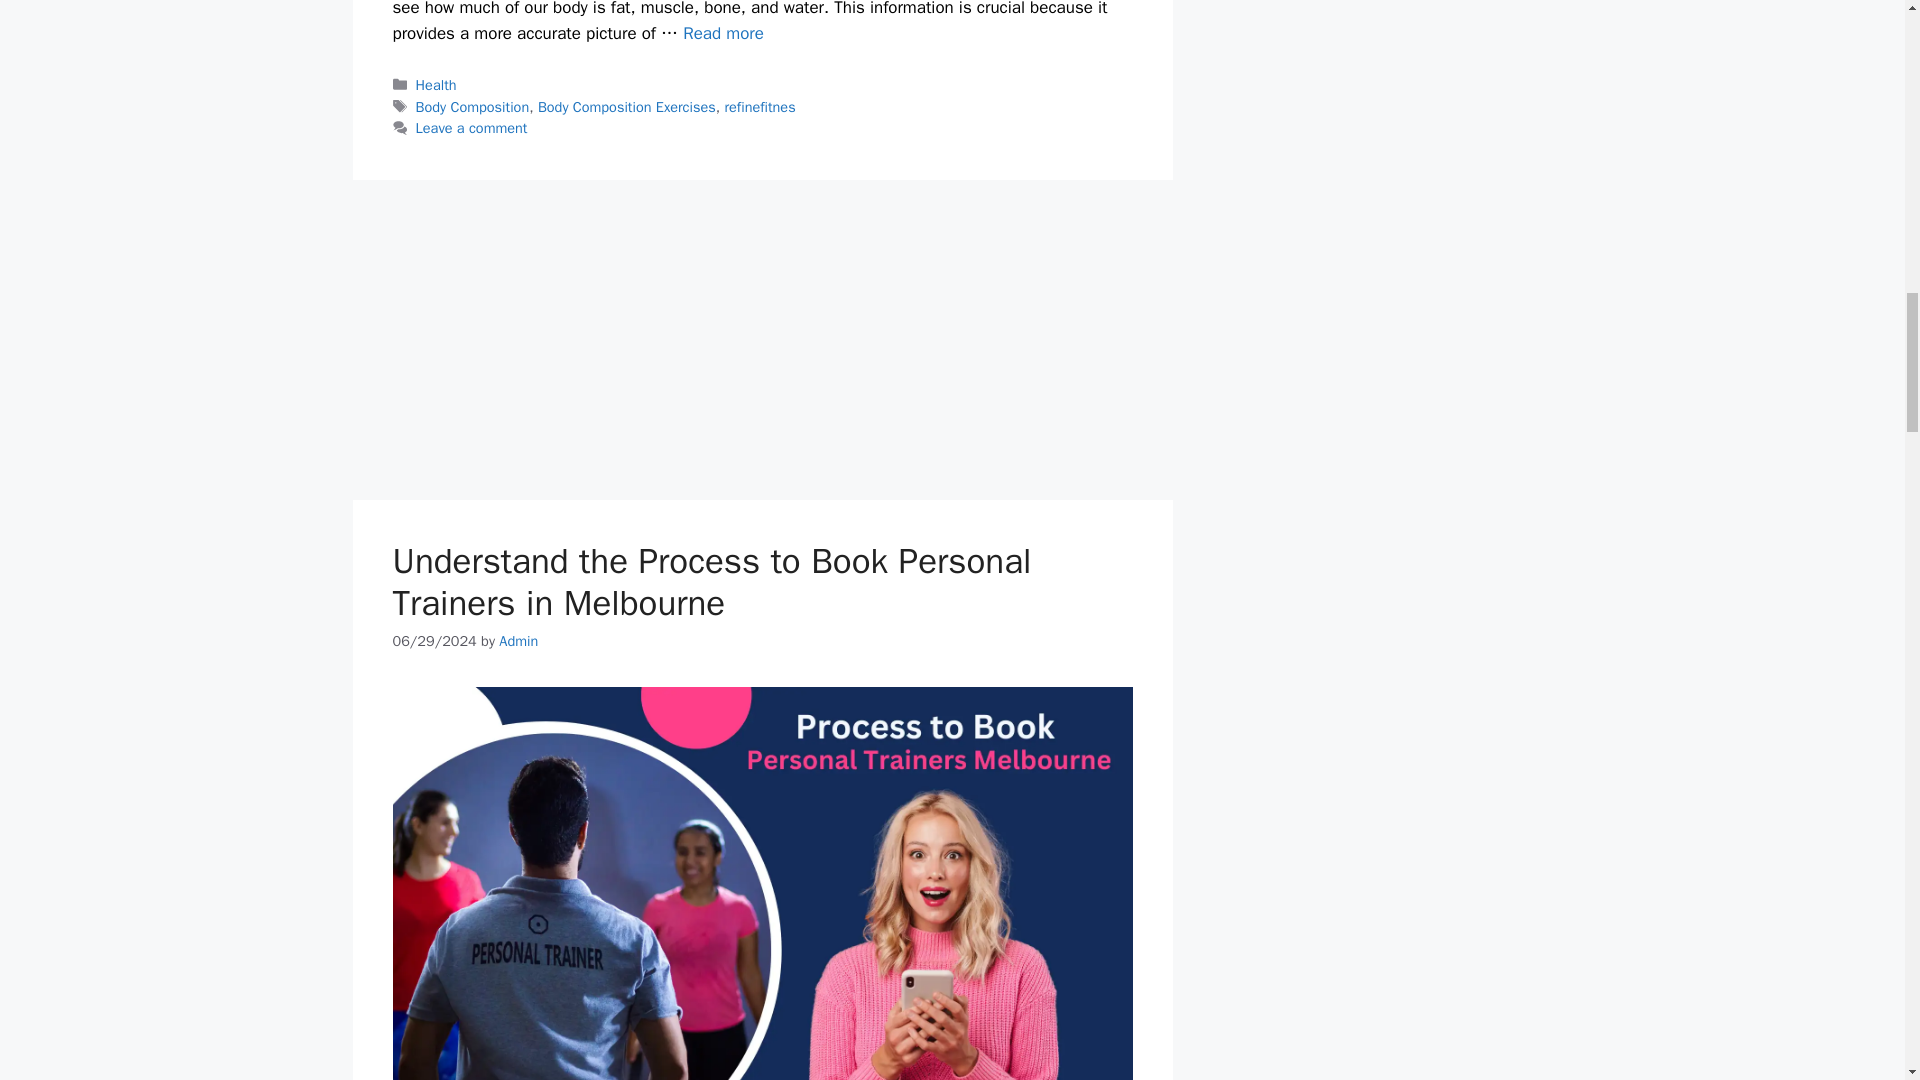  Describe the element at coordinates (518, 640) in the screenshot. I see `Admin` at that location.